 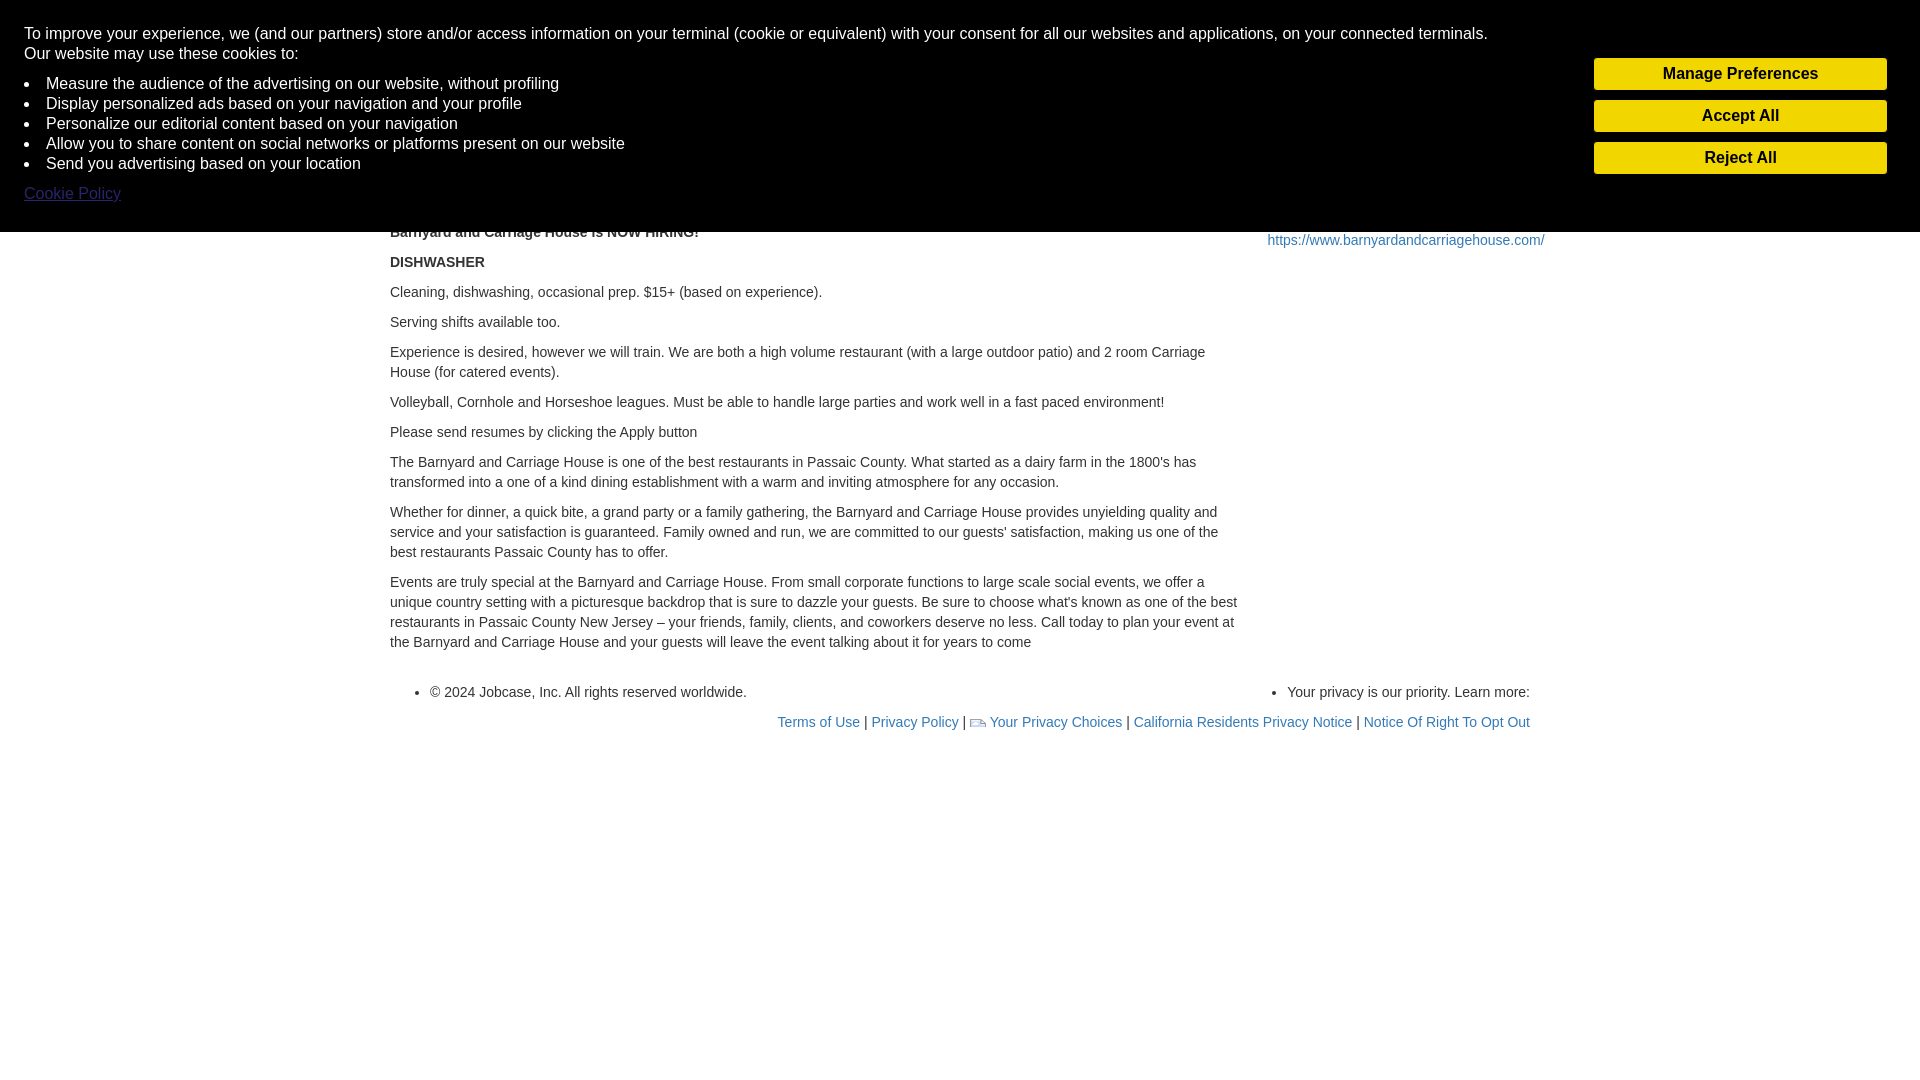 What do you see at coordinates (917, 722) in the screenshot?
I see `Privacy Policy` at bounding box center [917, 722].